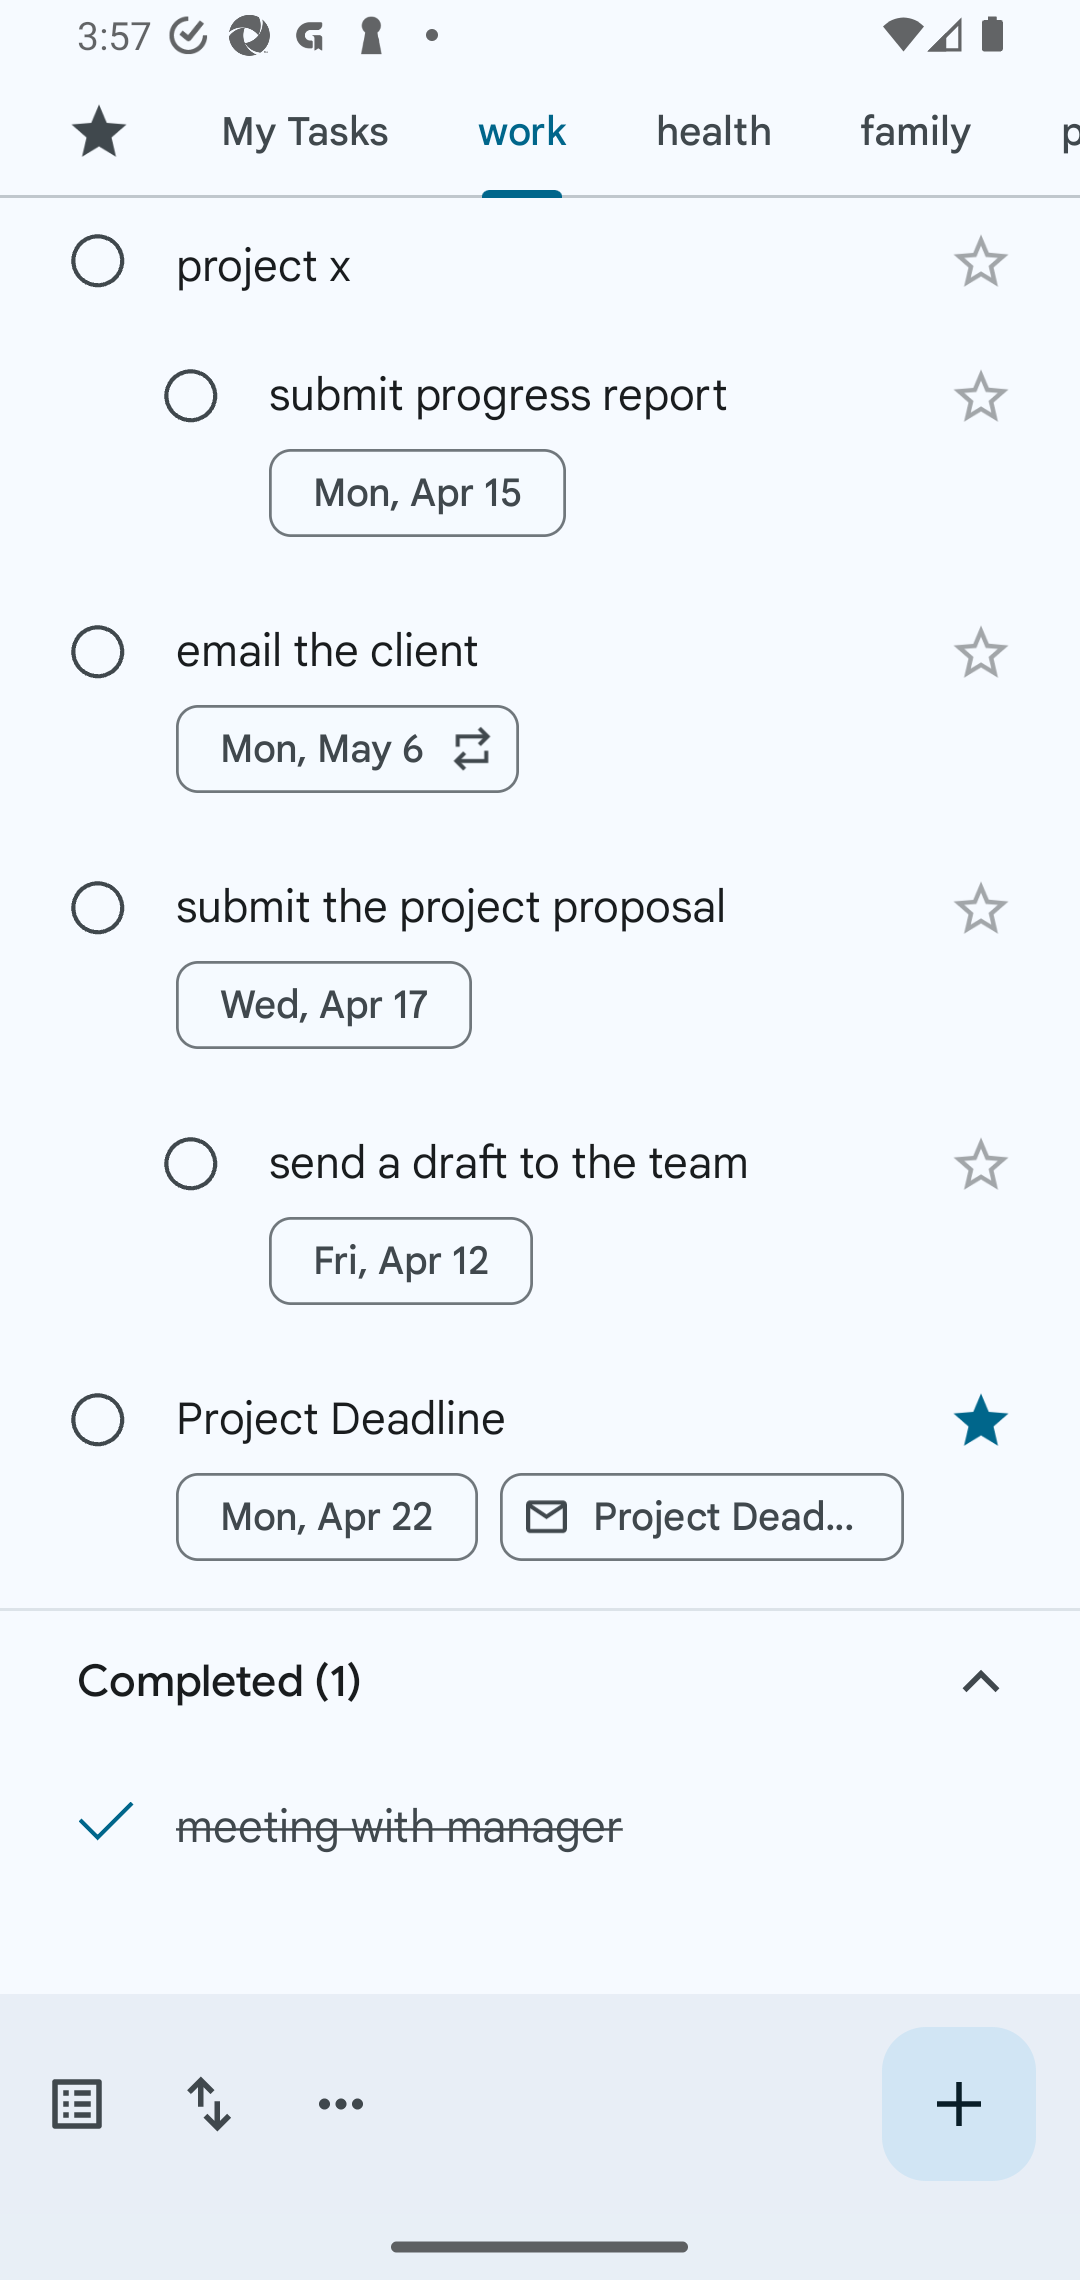  Describe the element at coordinates (916, 132) in the screenshot. I see `family` at that location.